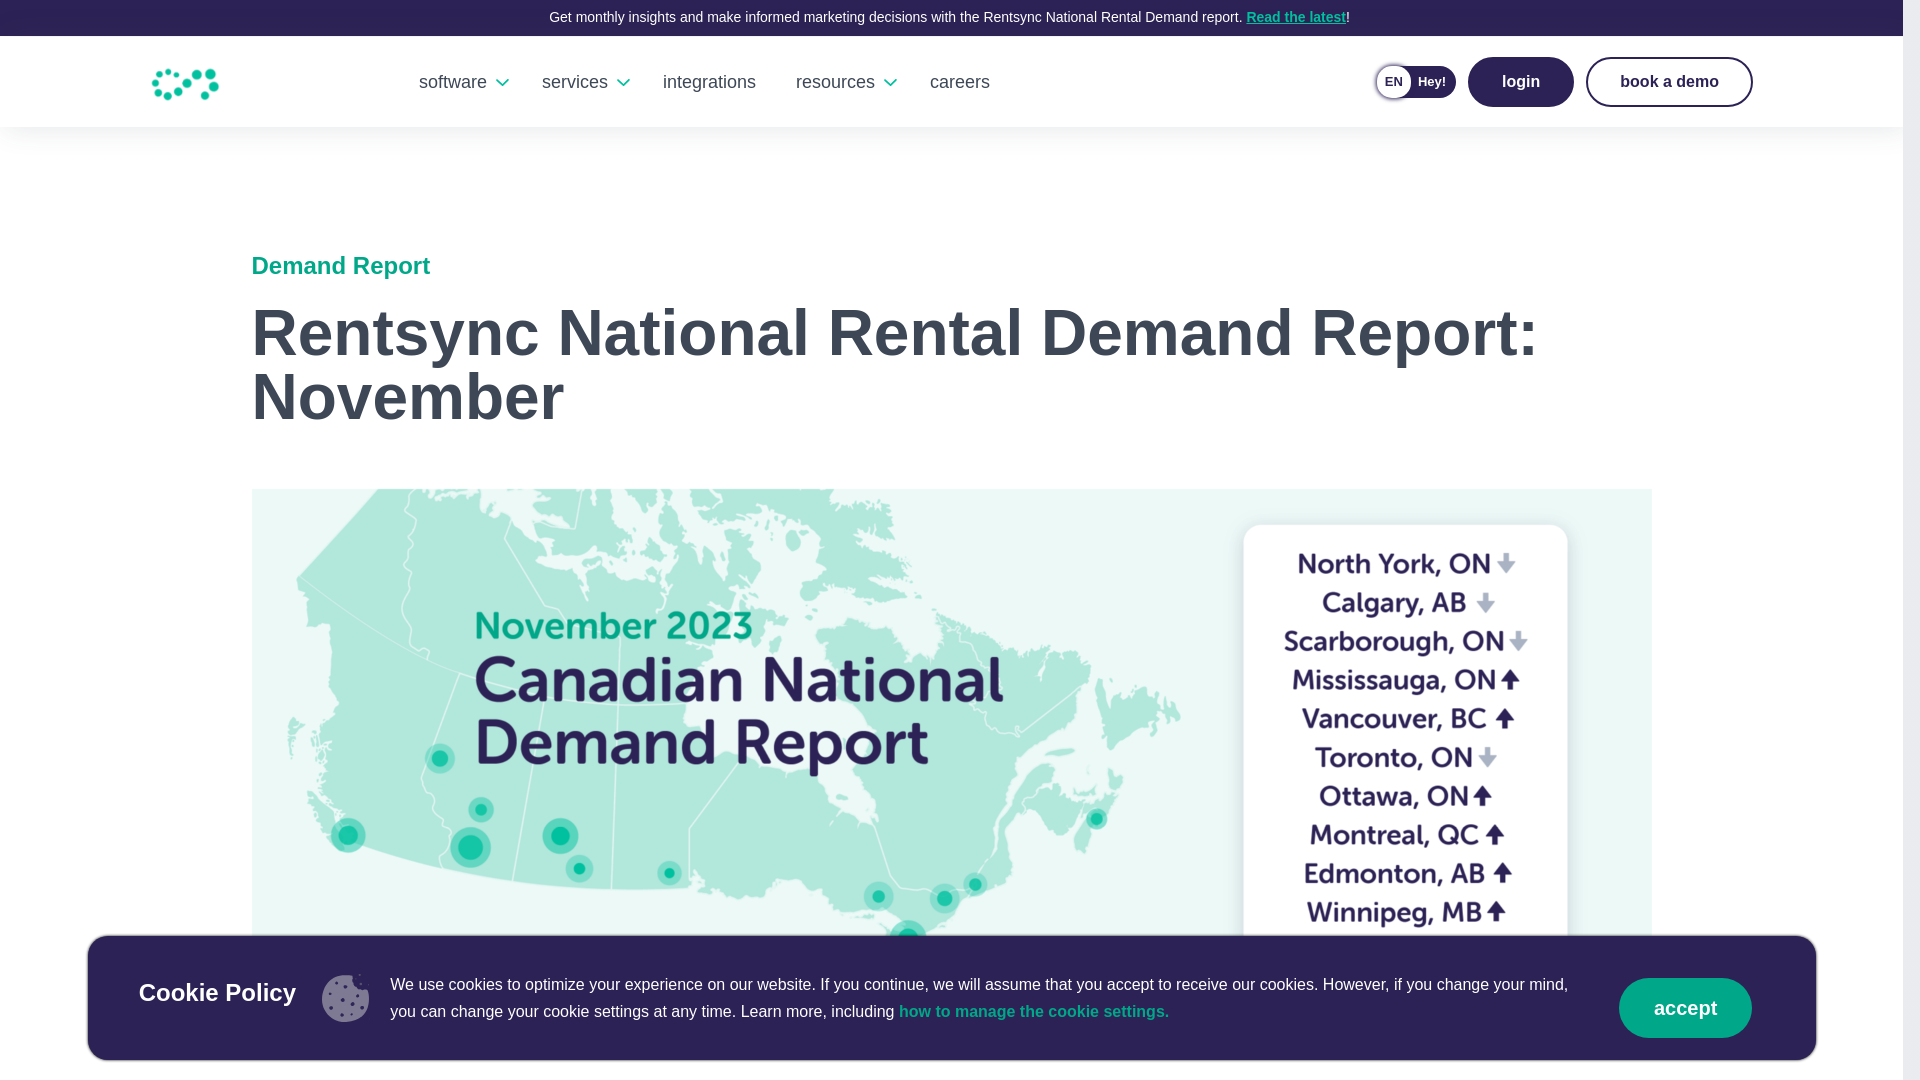  Describe the element at coordinates (951, 270) in the screenshot. I see `Demand Report` at that location.